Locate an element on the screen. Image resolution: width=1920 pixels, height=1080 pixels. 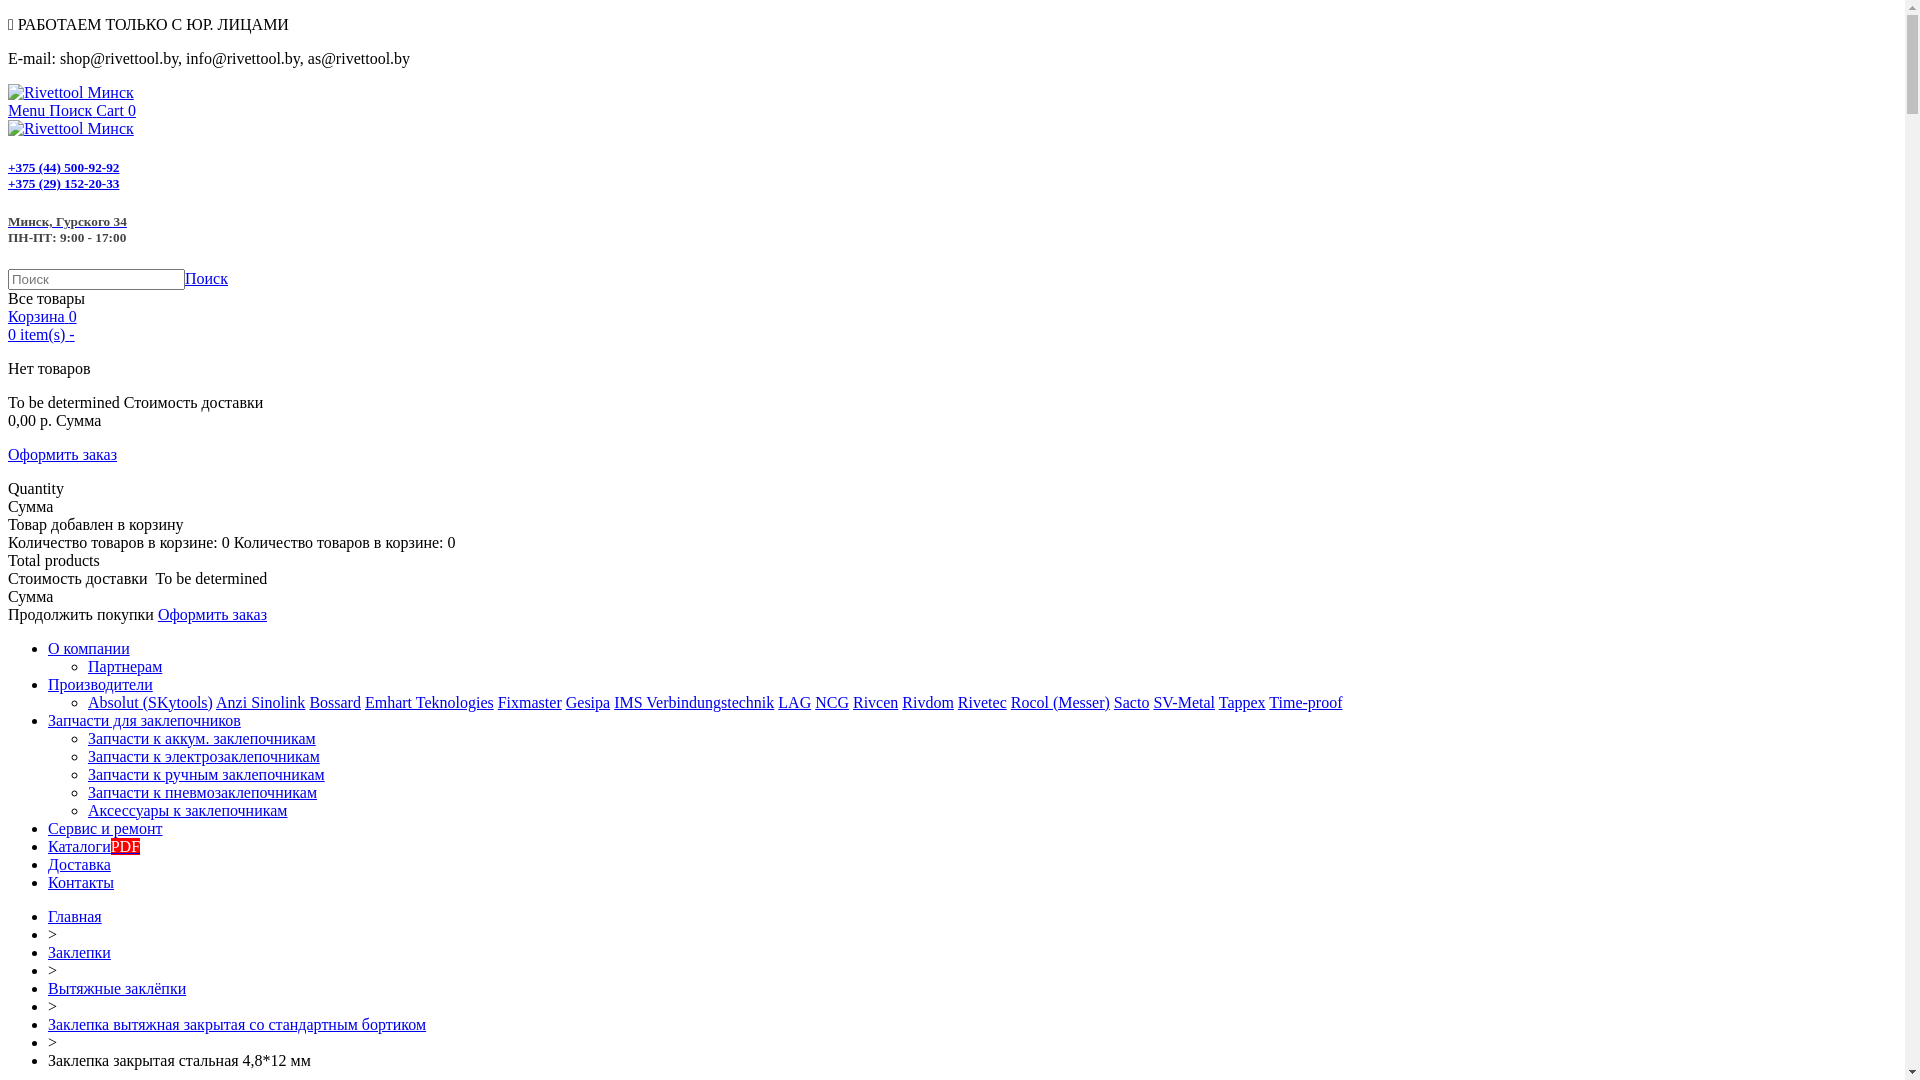
Rivdom is located at coordinates (928, 702).